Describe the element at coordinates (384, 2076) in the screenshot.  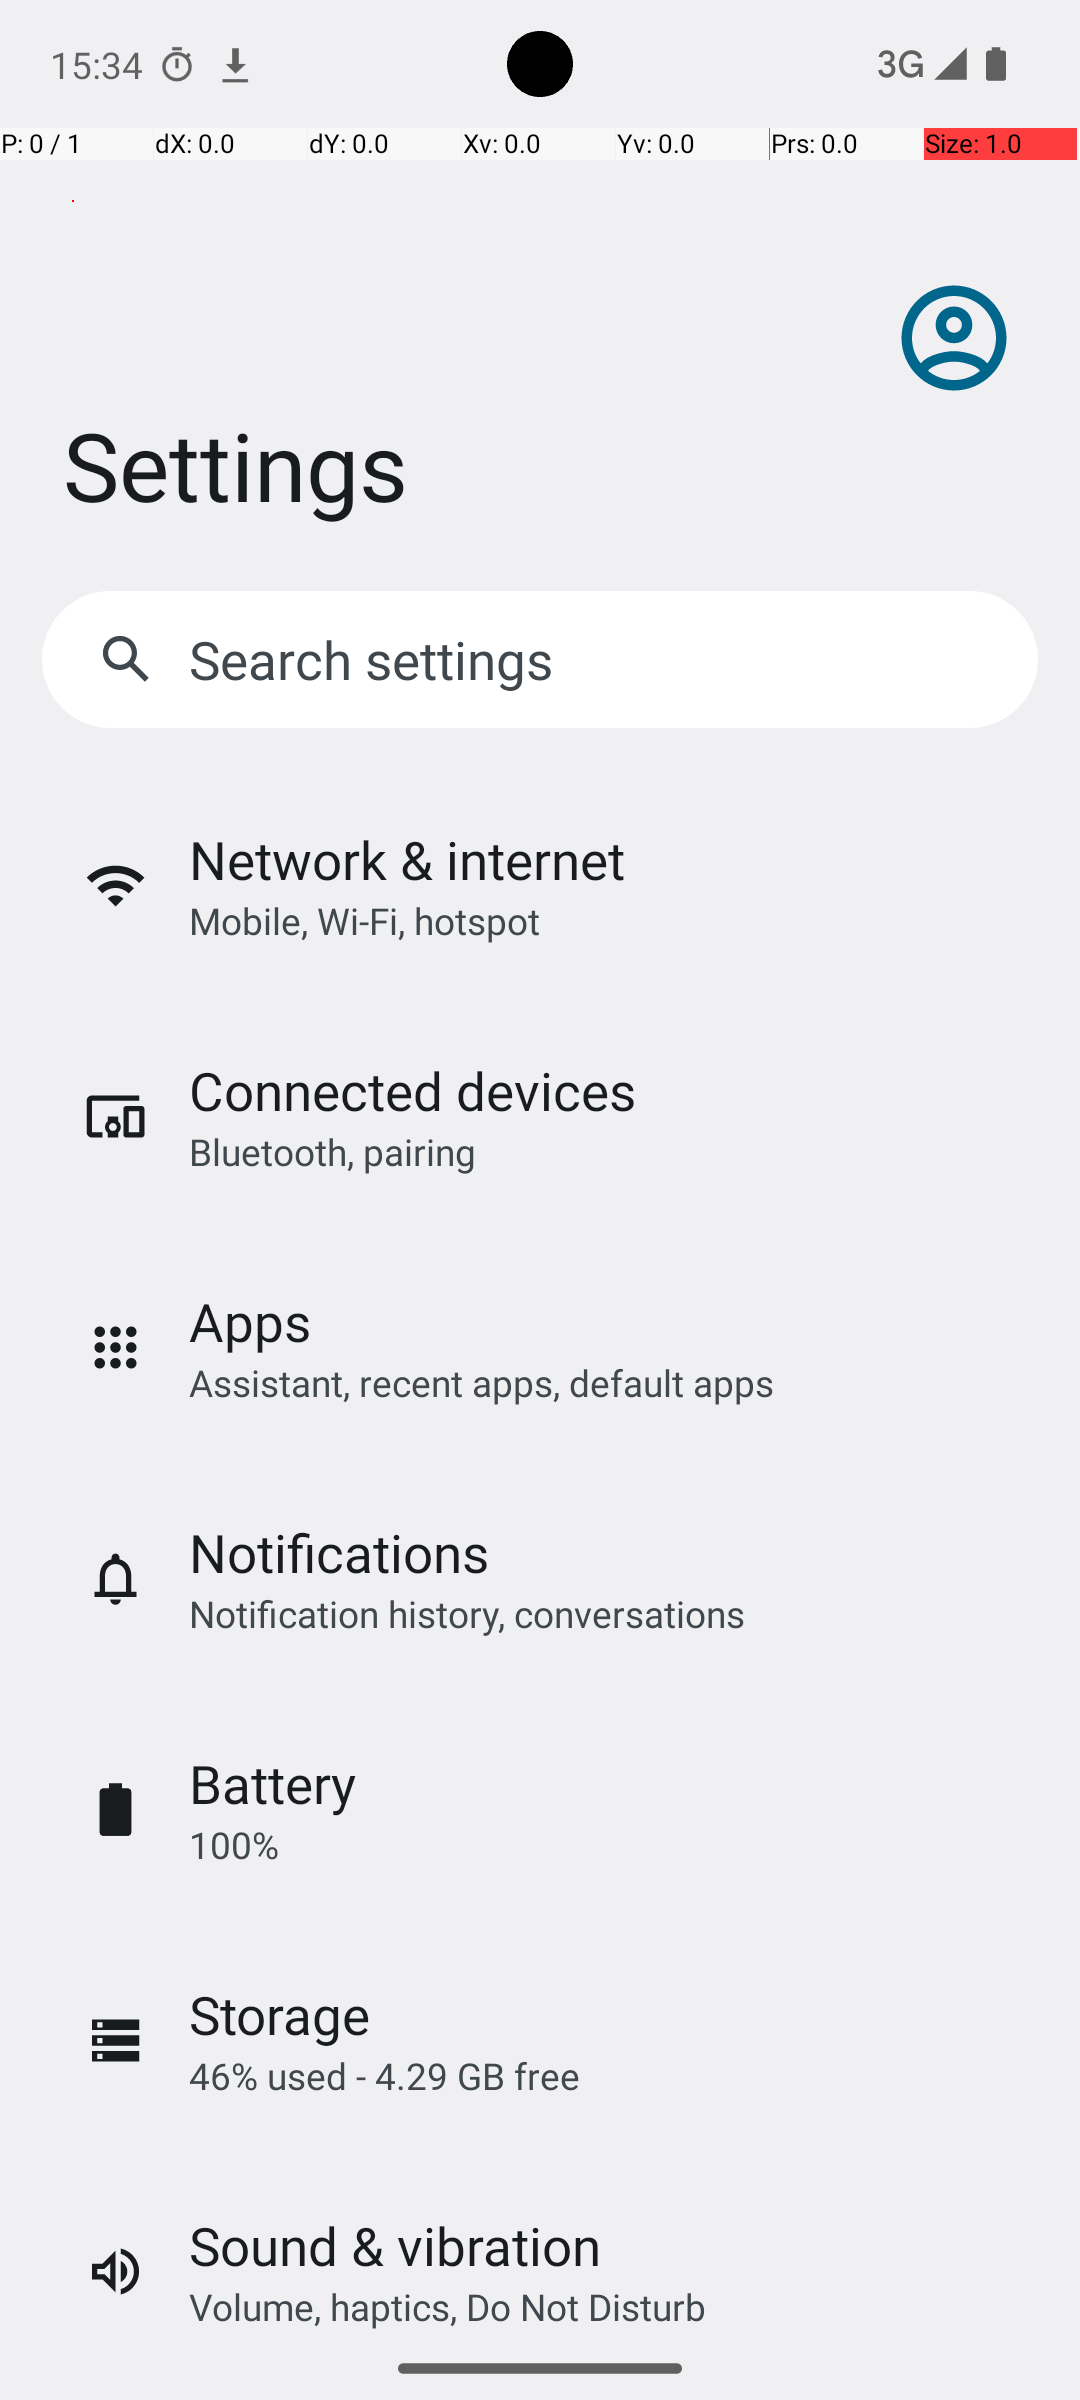
I see `46% used - 4.29 GB free` at that location.